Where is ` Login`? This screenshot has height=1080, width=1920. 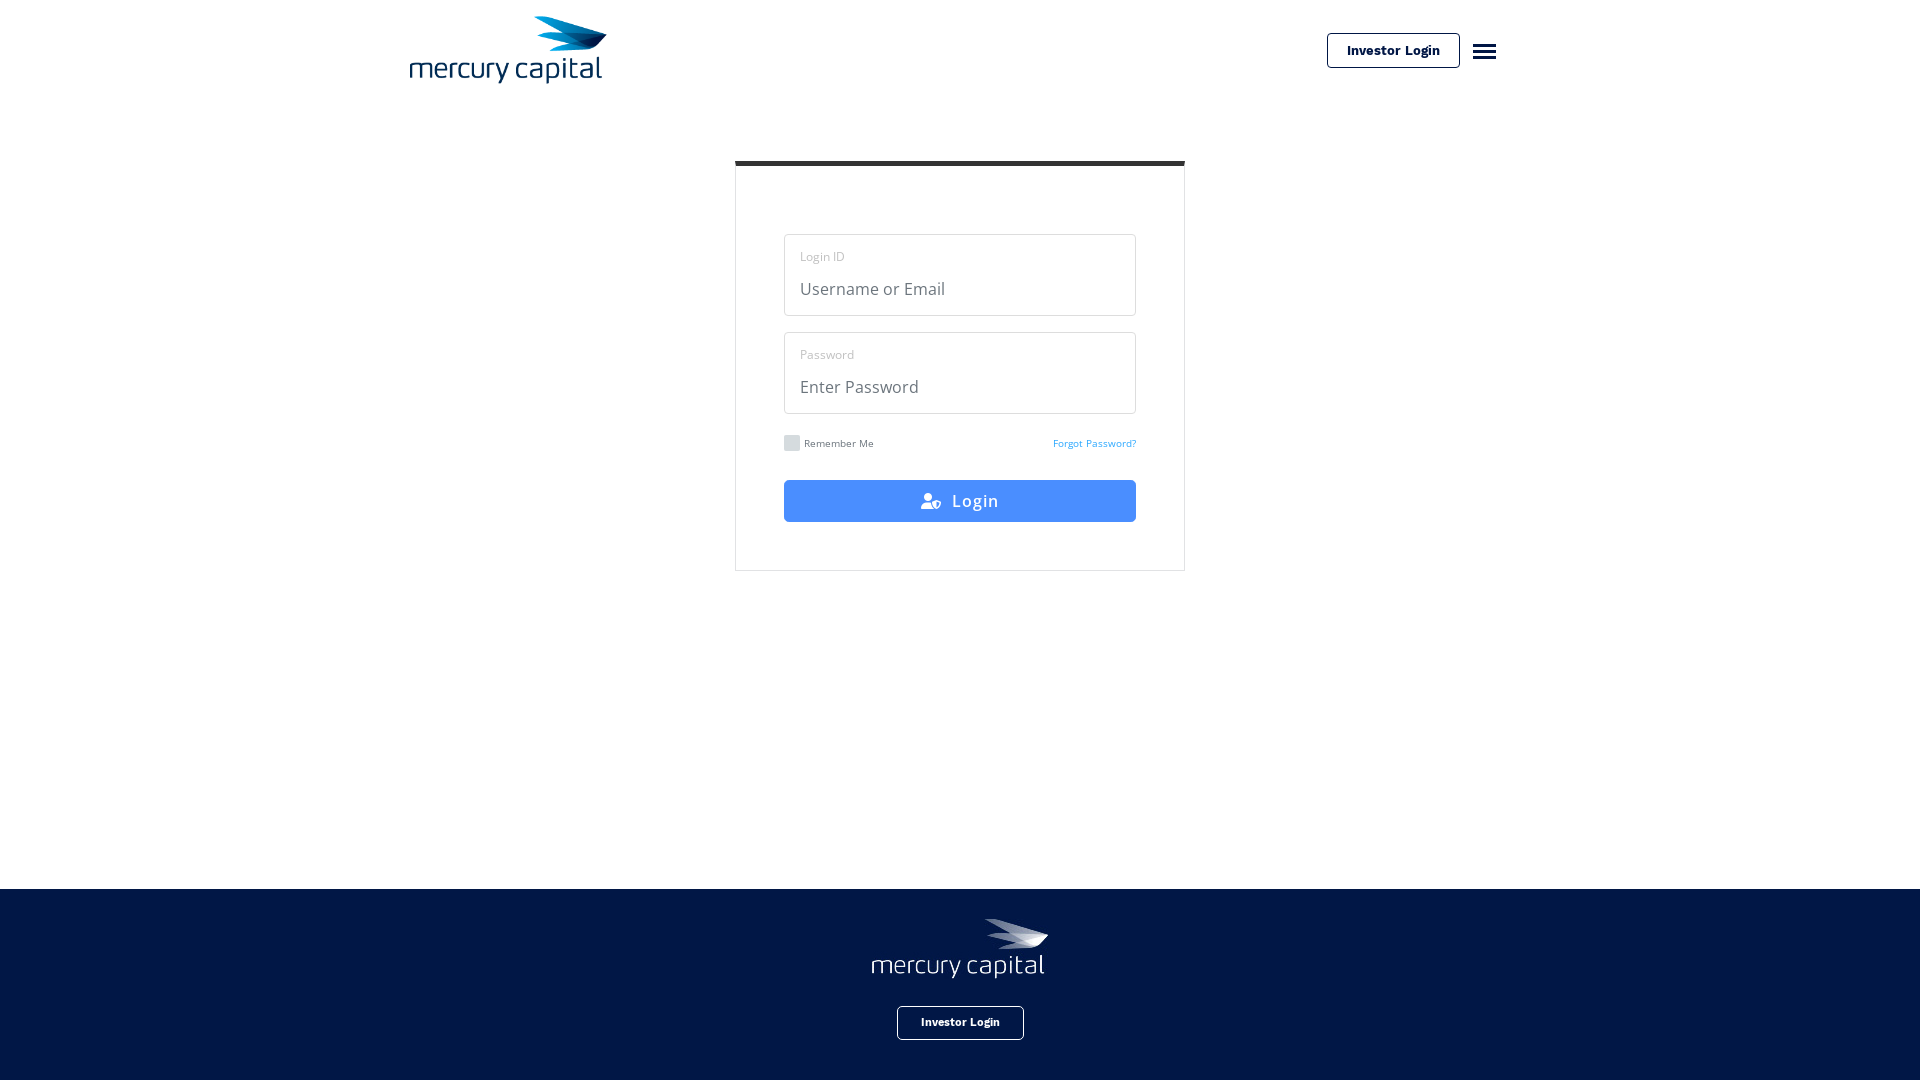
 Login is located at coordinates (960, 501).